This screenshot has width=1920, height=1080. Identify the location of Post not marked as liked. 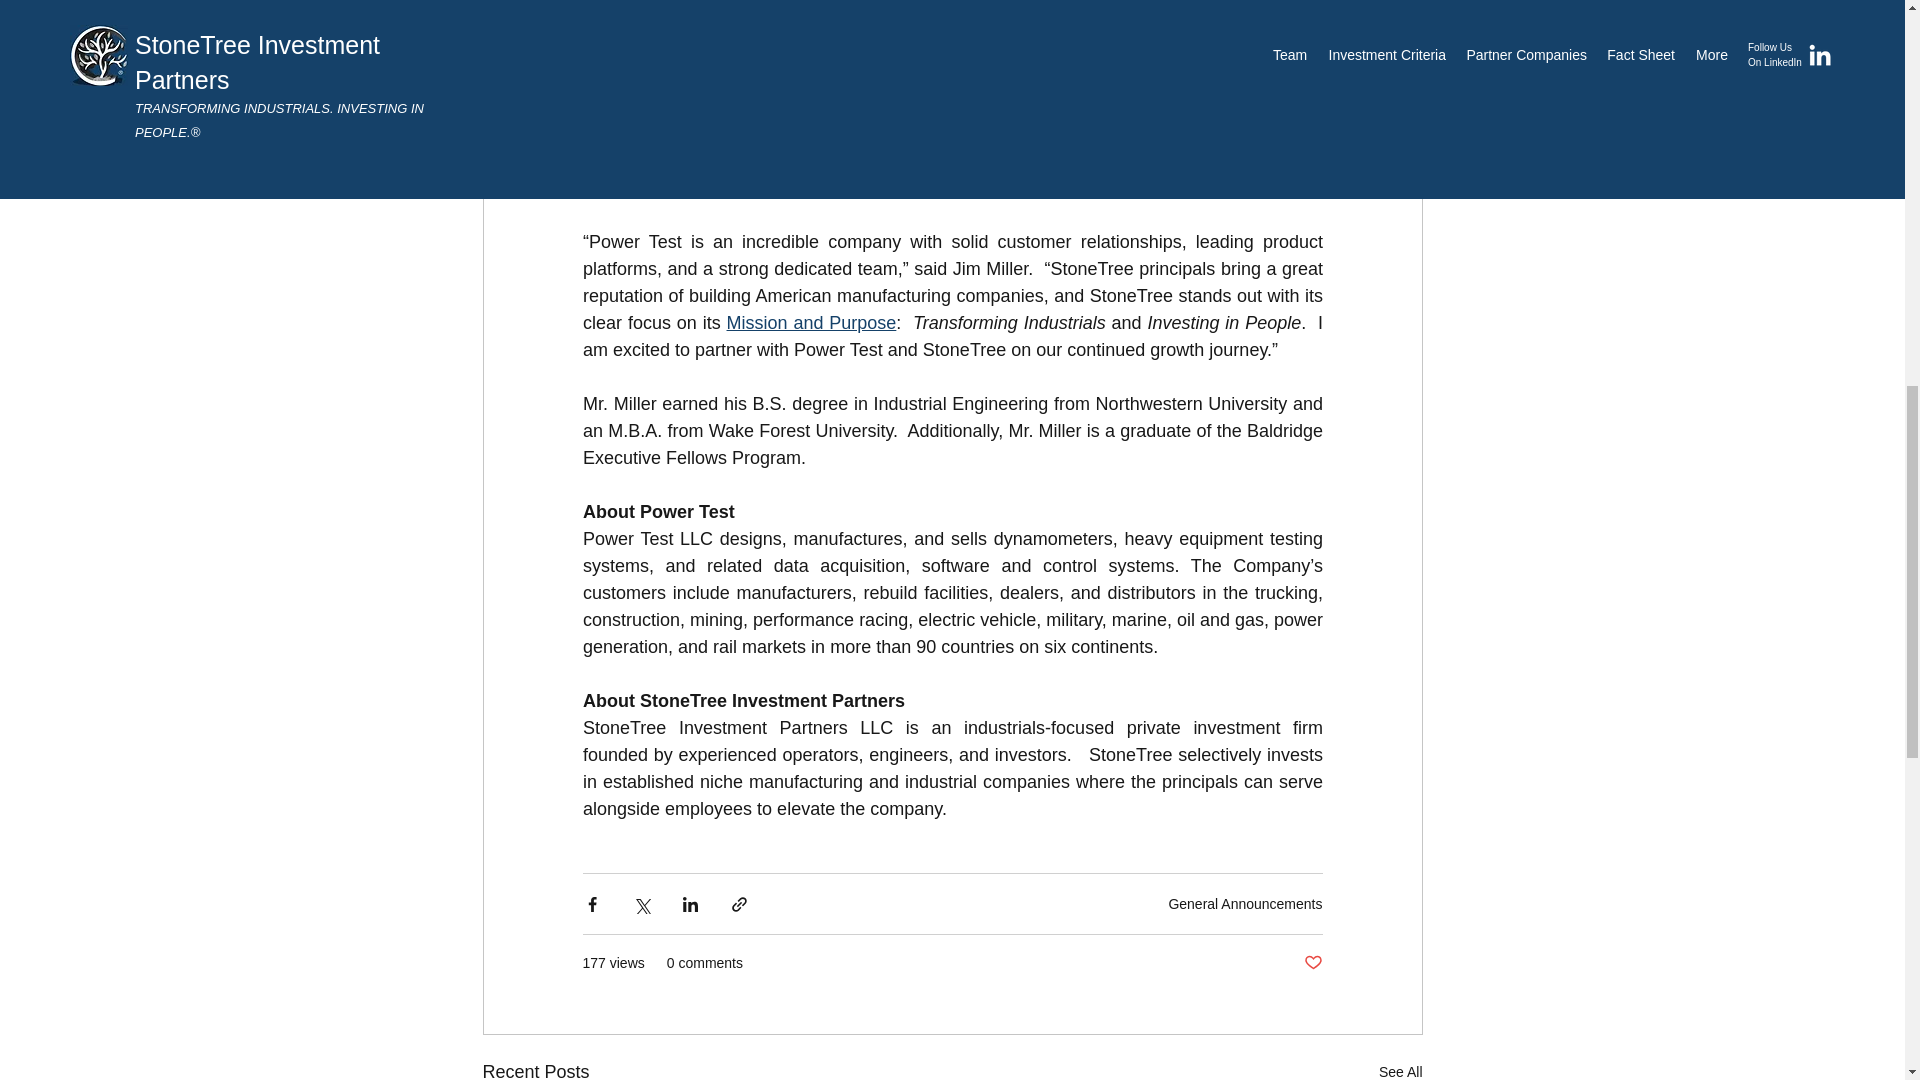
(1312, 963).